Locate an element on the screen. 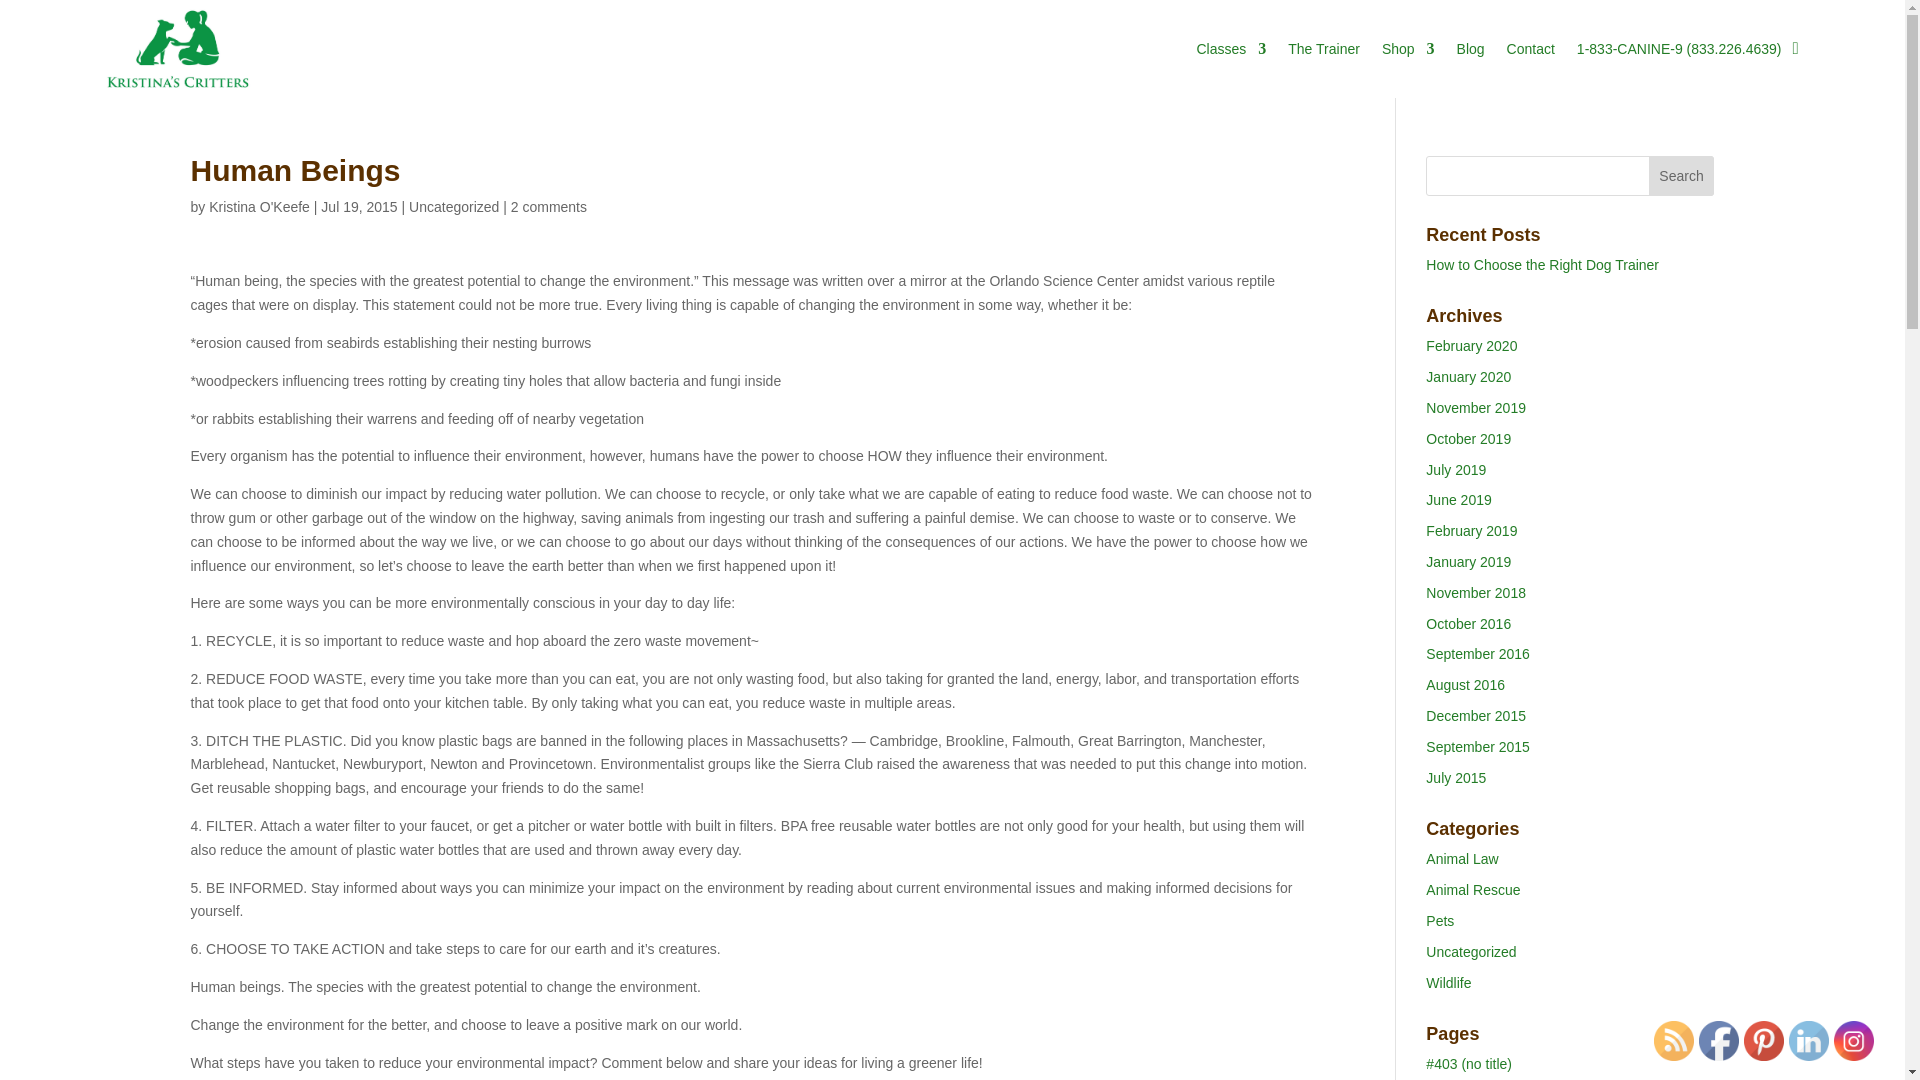 The width and height of the screenshot is (1920, 1080). Facebook is located at coordinates (1719, 1040).